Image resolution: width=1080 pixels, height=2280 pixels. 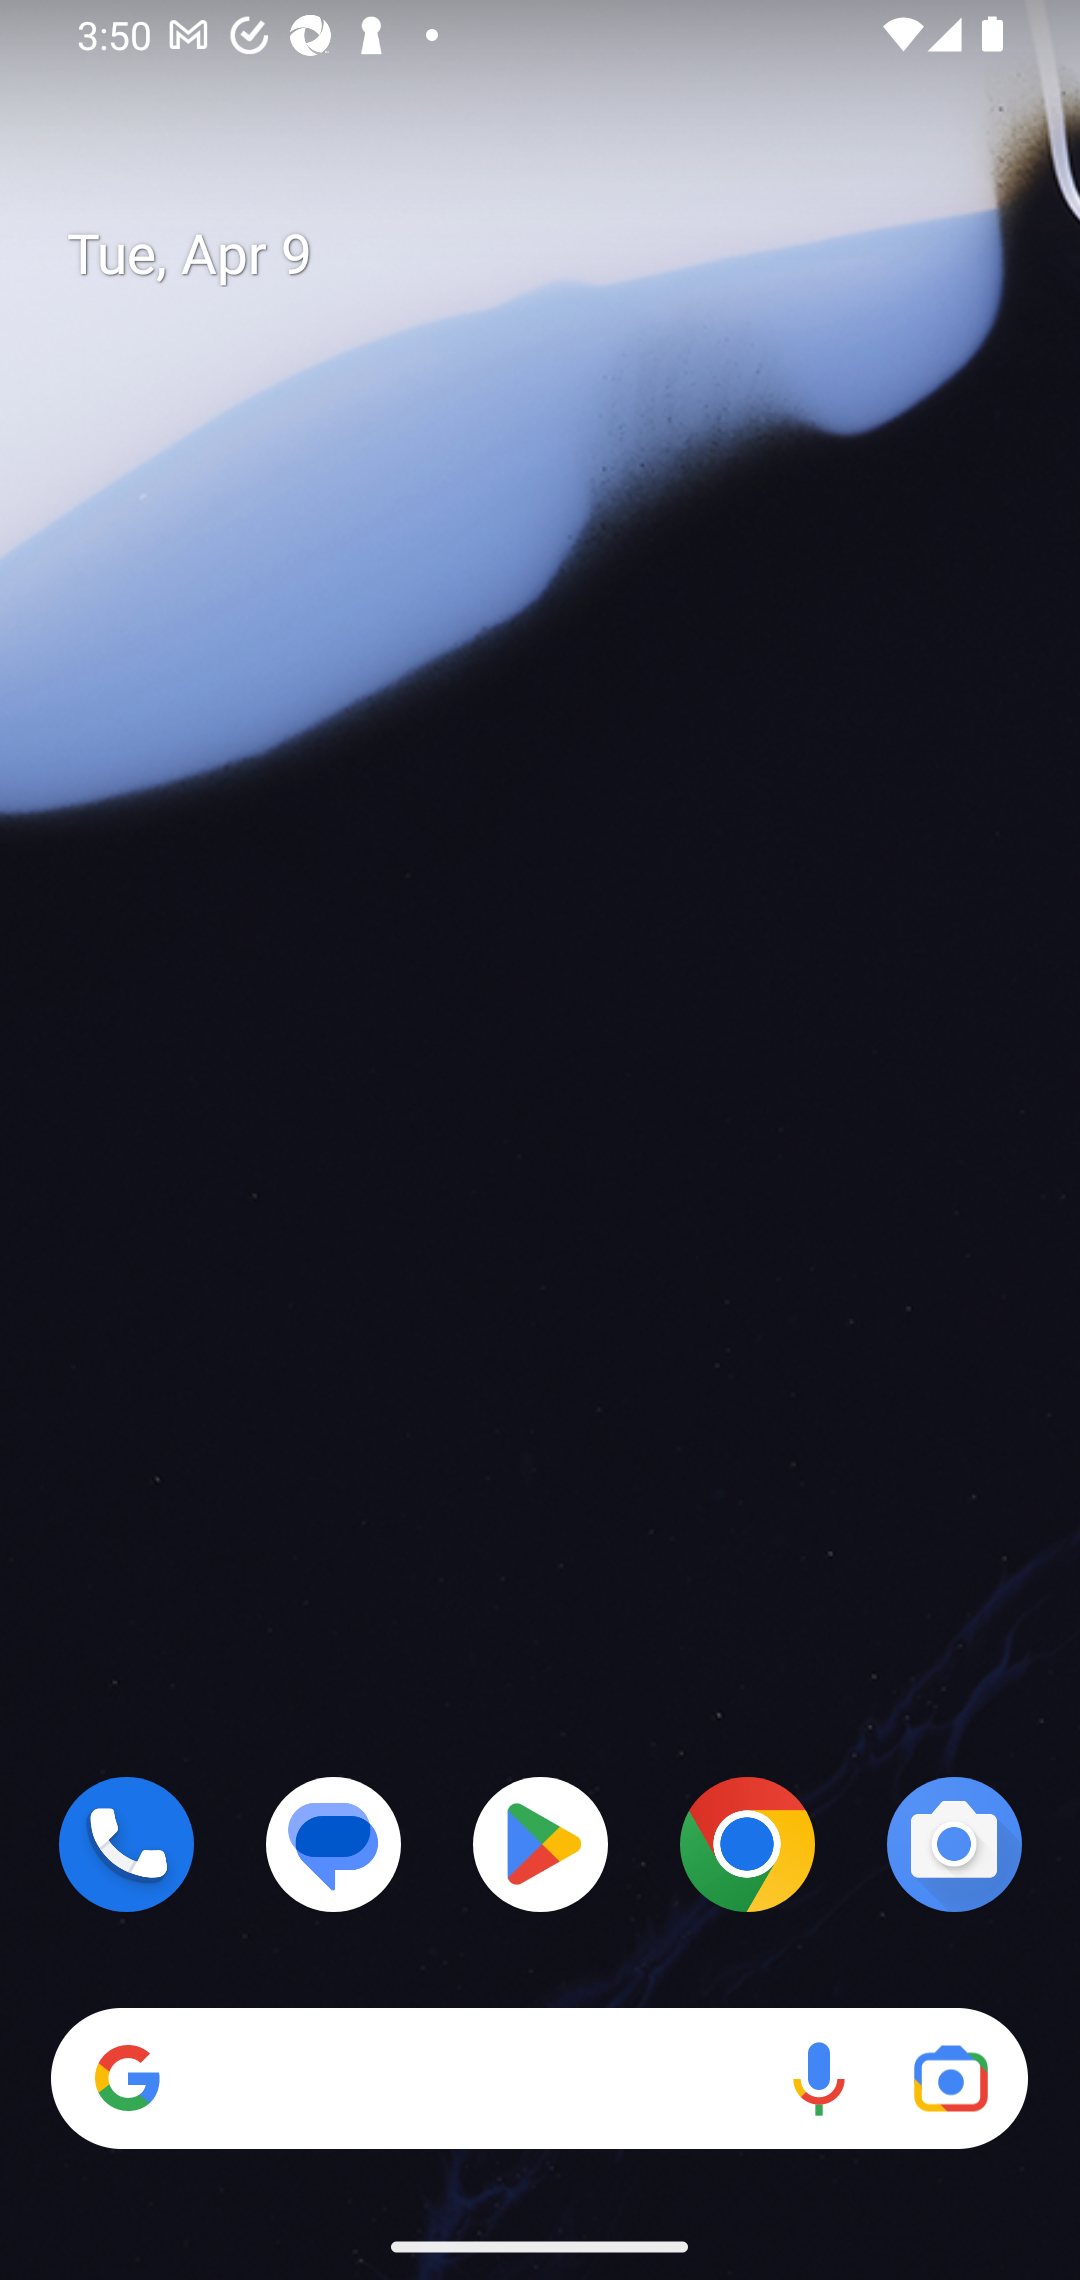 What do you see at coordinates (950, 2079) in the screenshot?
I see `Google Lens` at bounding box center [950, 2079].